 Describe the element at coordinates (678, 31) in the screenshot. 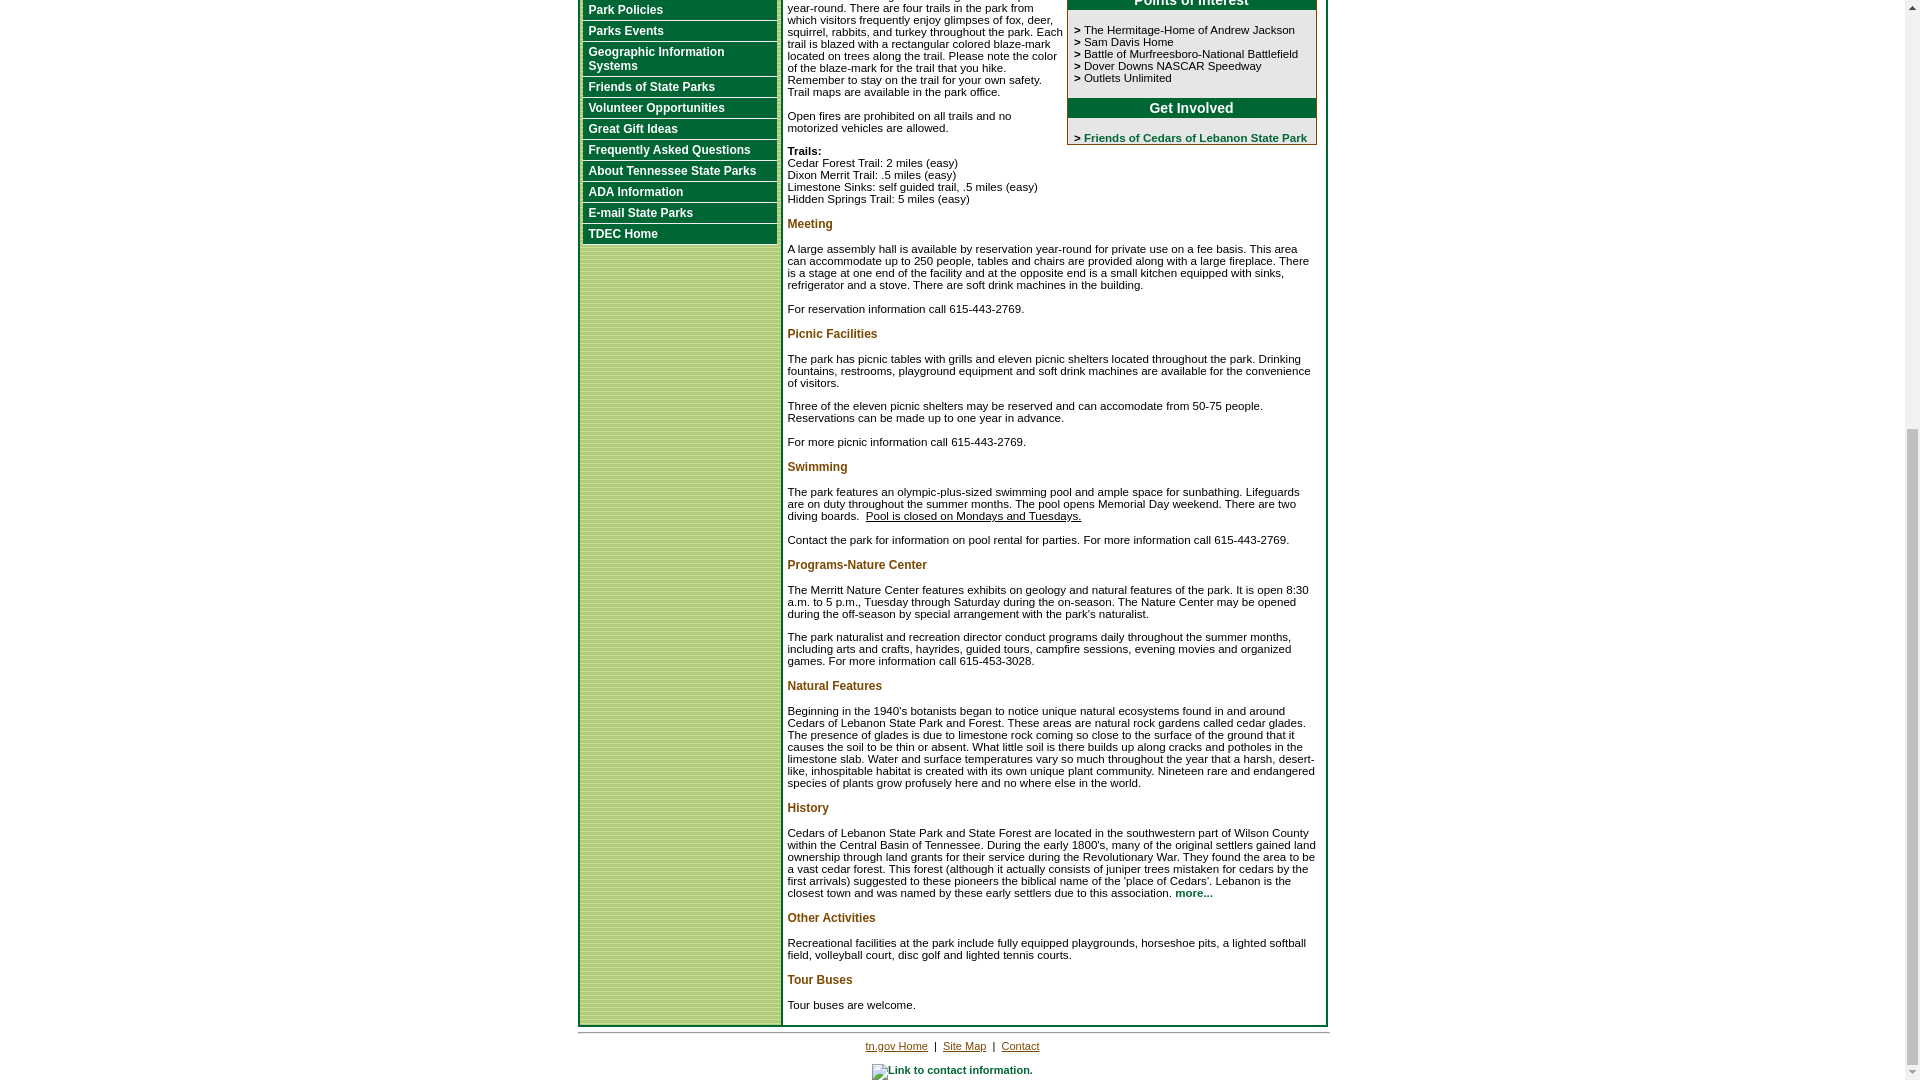

I see `Parks Events` at that location.